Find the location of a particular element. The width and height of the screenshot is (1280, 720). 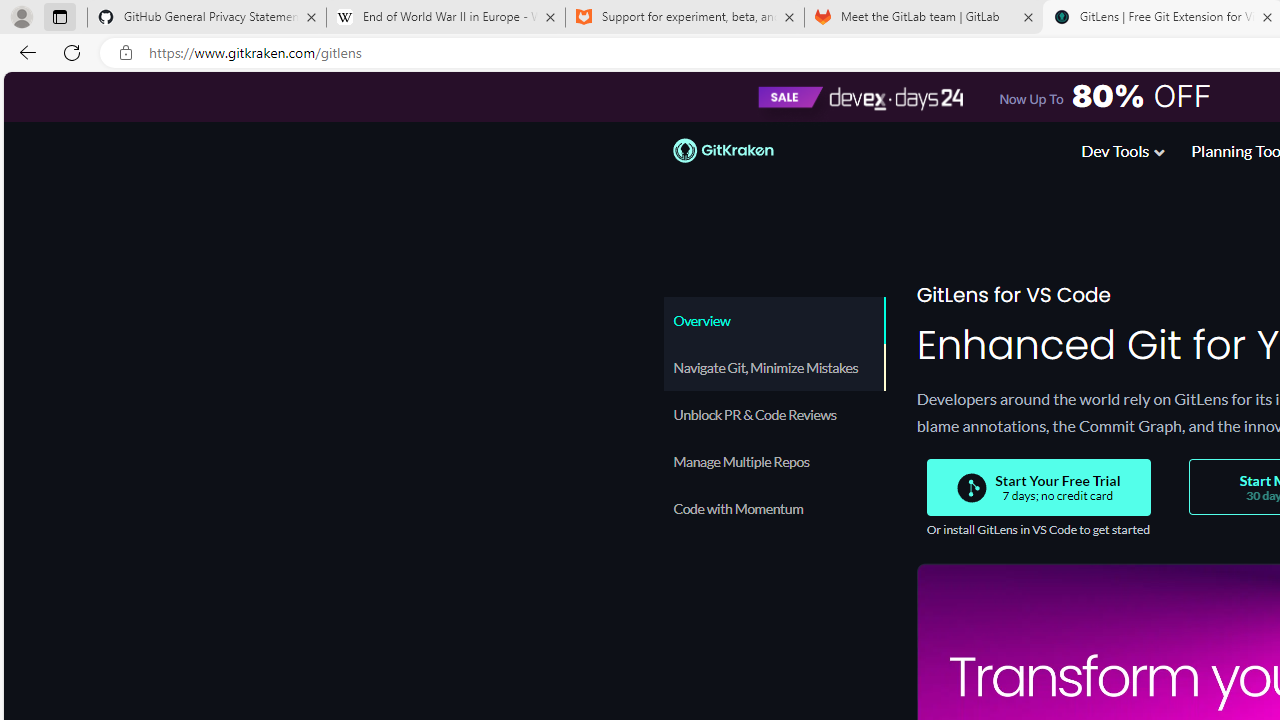

Manage Multiple Repos is located at coordinates (774, 461).